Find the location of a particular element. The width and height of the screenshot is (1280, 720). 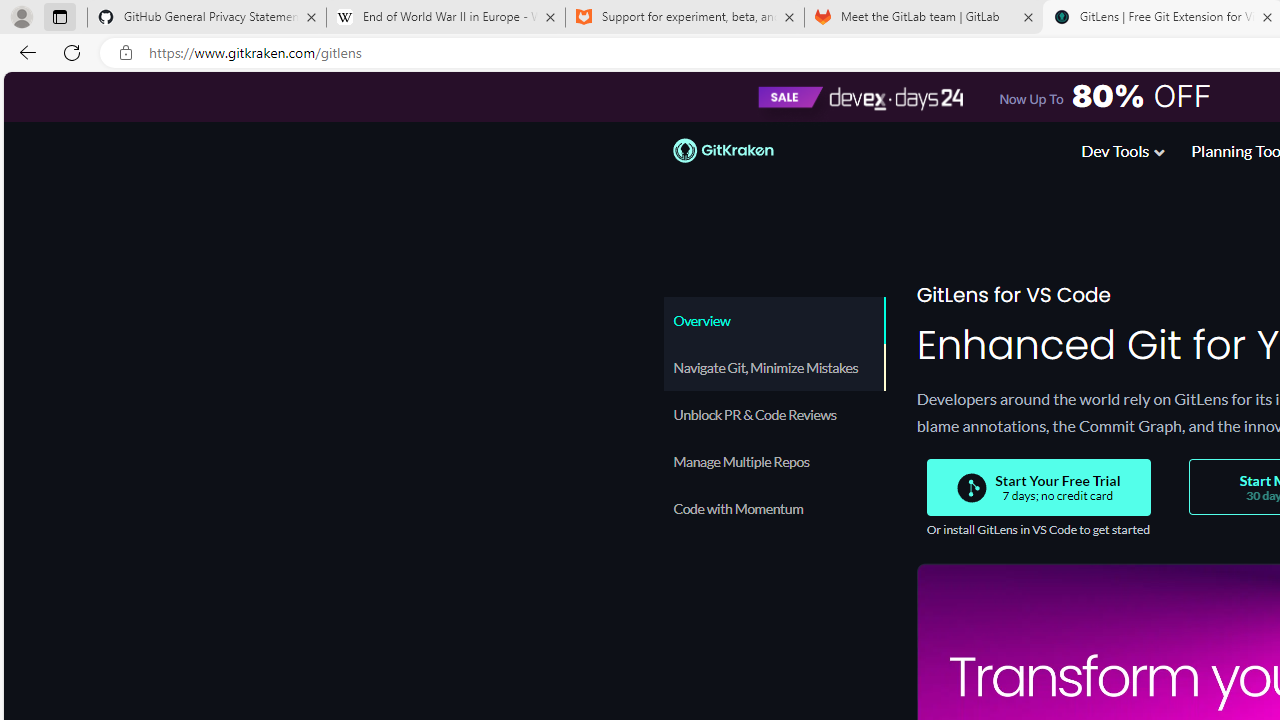

Manage Multiple Repos is located at coordinates (774, 461).